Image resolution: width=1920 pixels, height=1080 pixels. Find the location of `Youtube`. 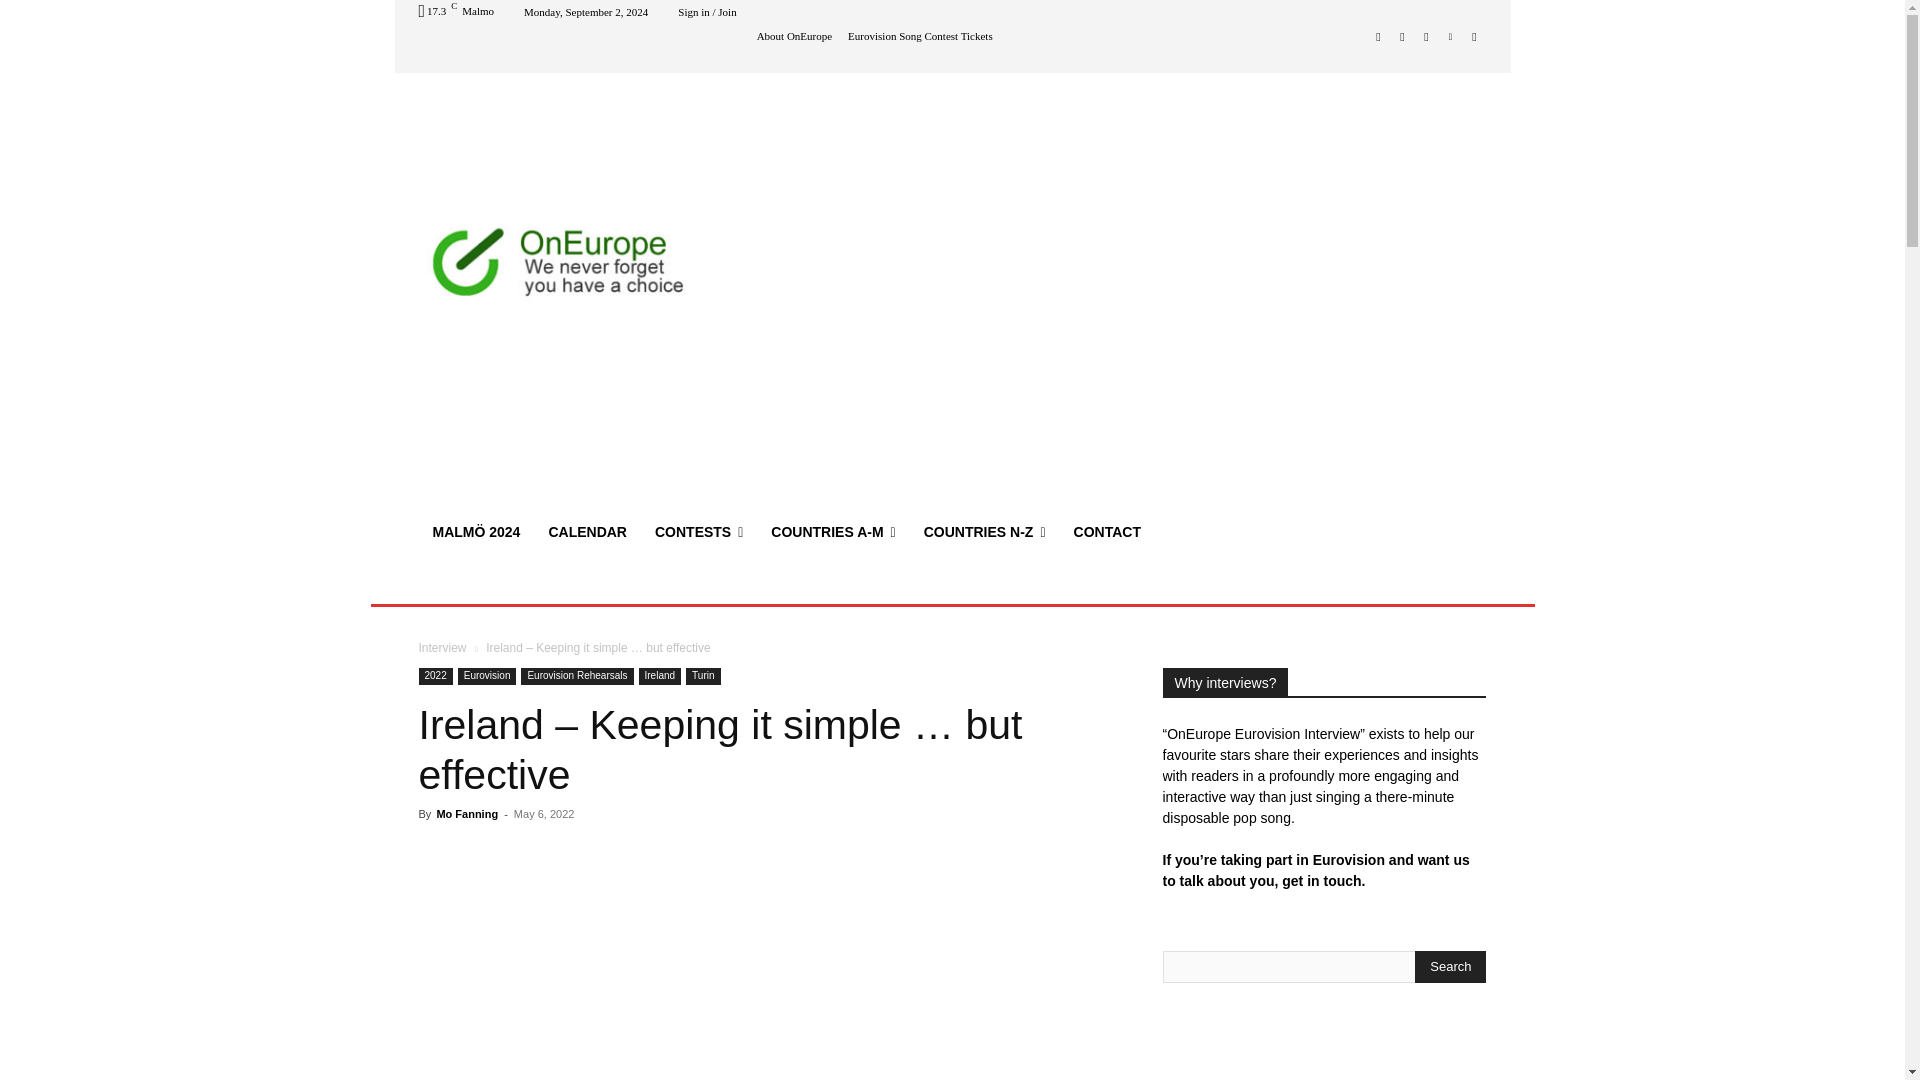

Youtube is located at coordinates (1474, 35).